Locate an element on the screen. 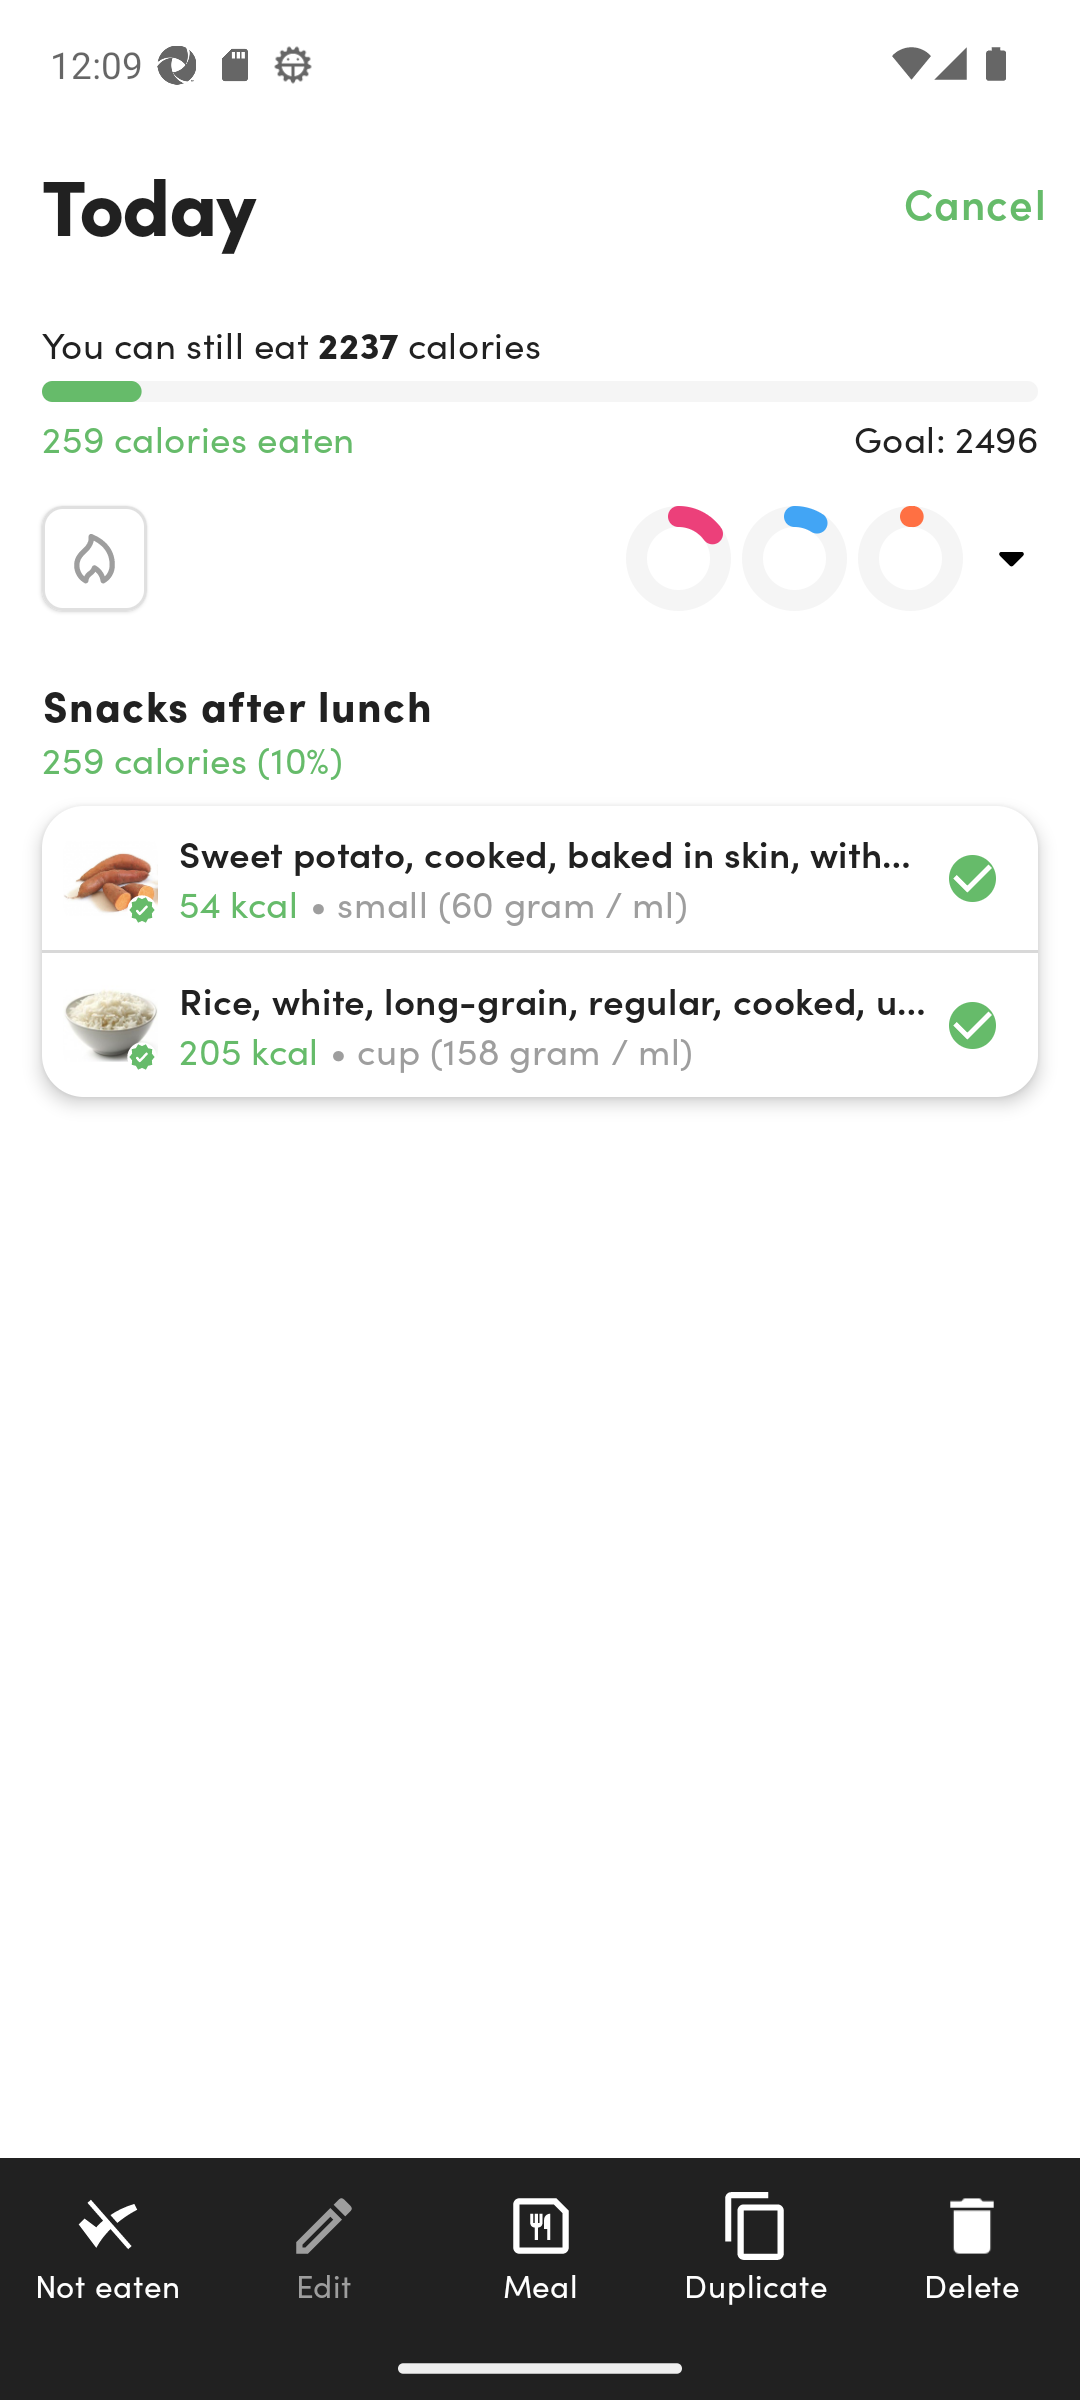 Image resolution: width=1080 pixels, height=2400 pixels. top_right_action is located at coordinates (1012, 558).